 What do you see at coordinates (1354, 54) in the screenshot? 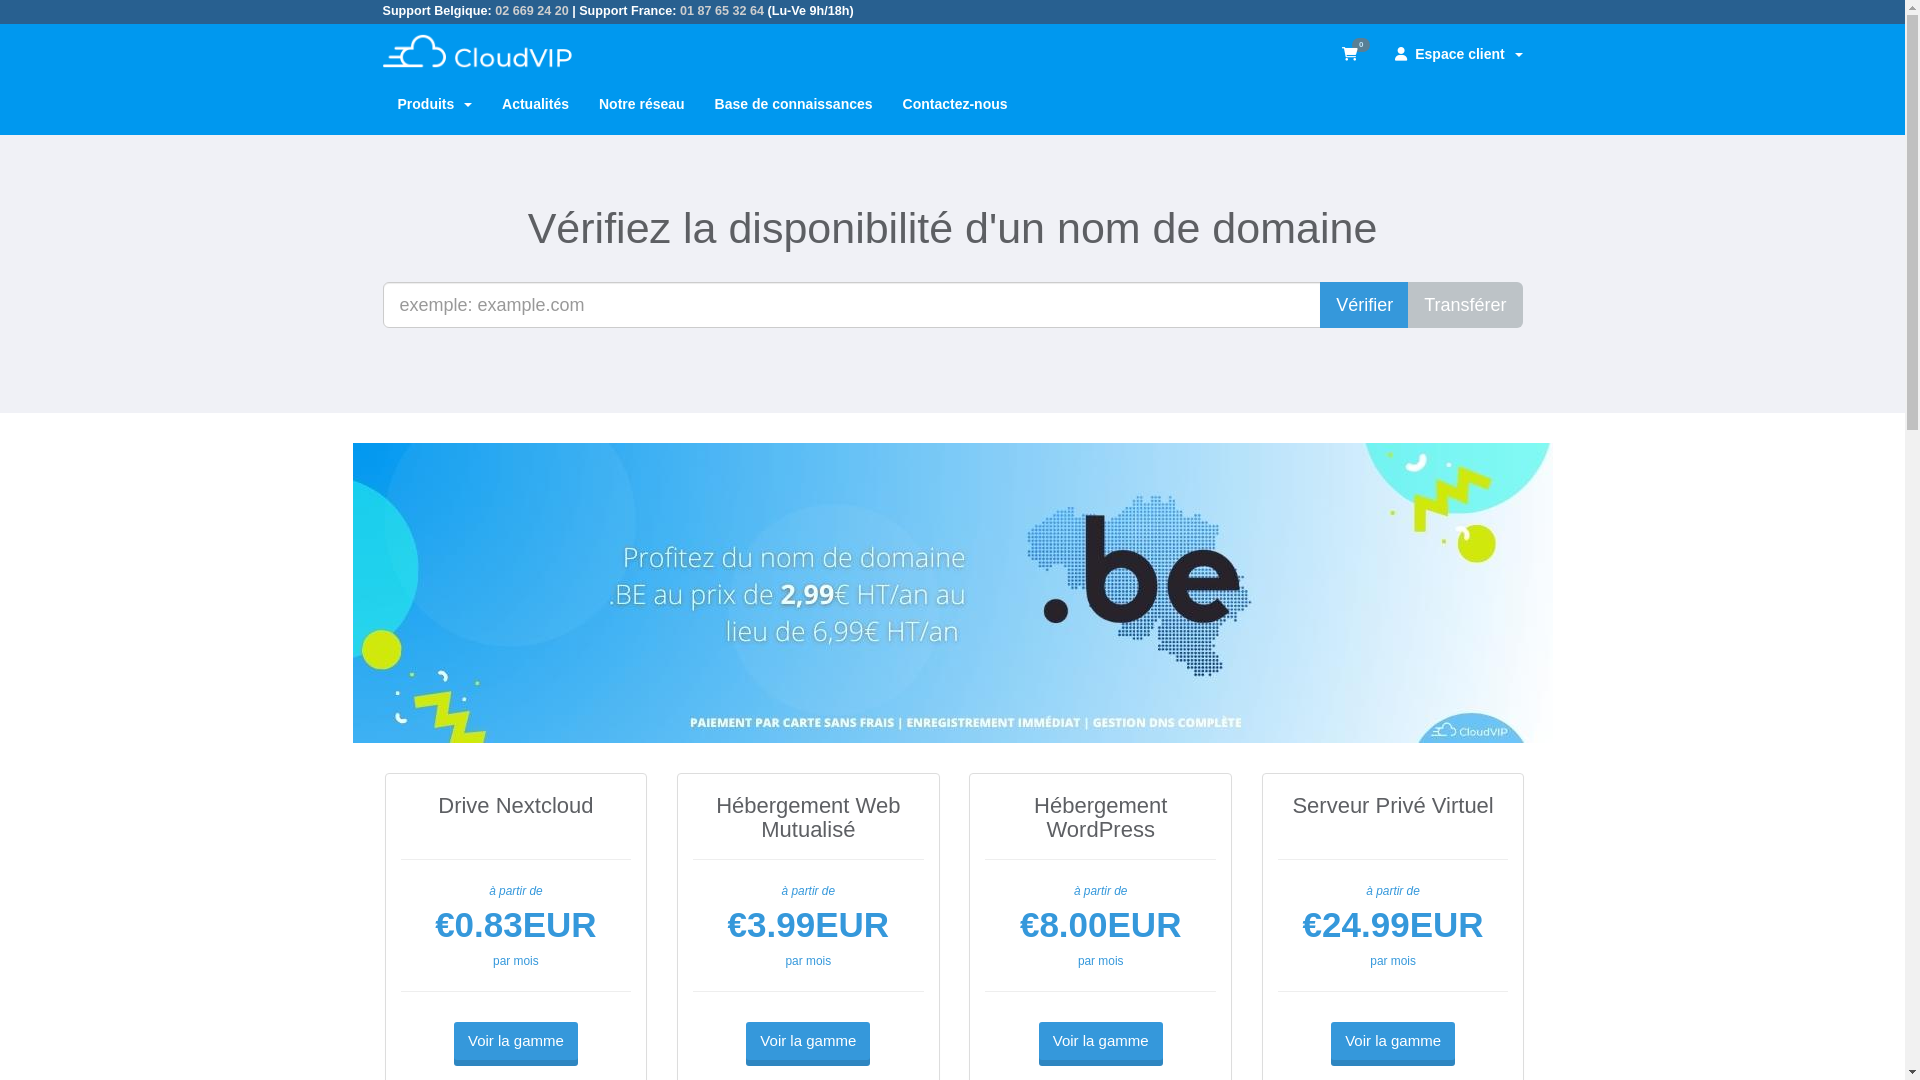
I see `0` at bounding box center [1354, 54].